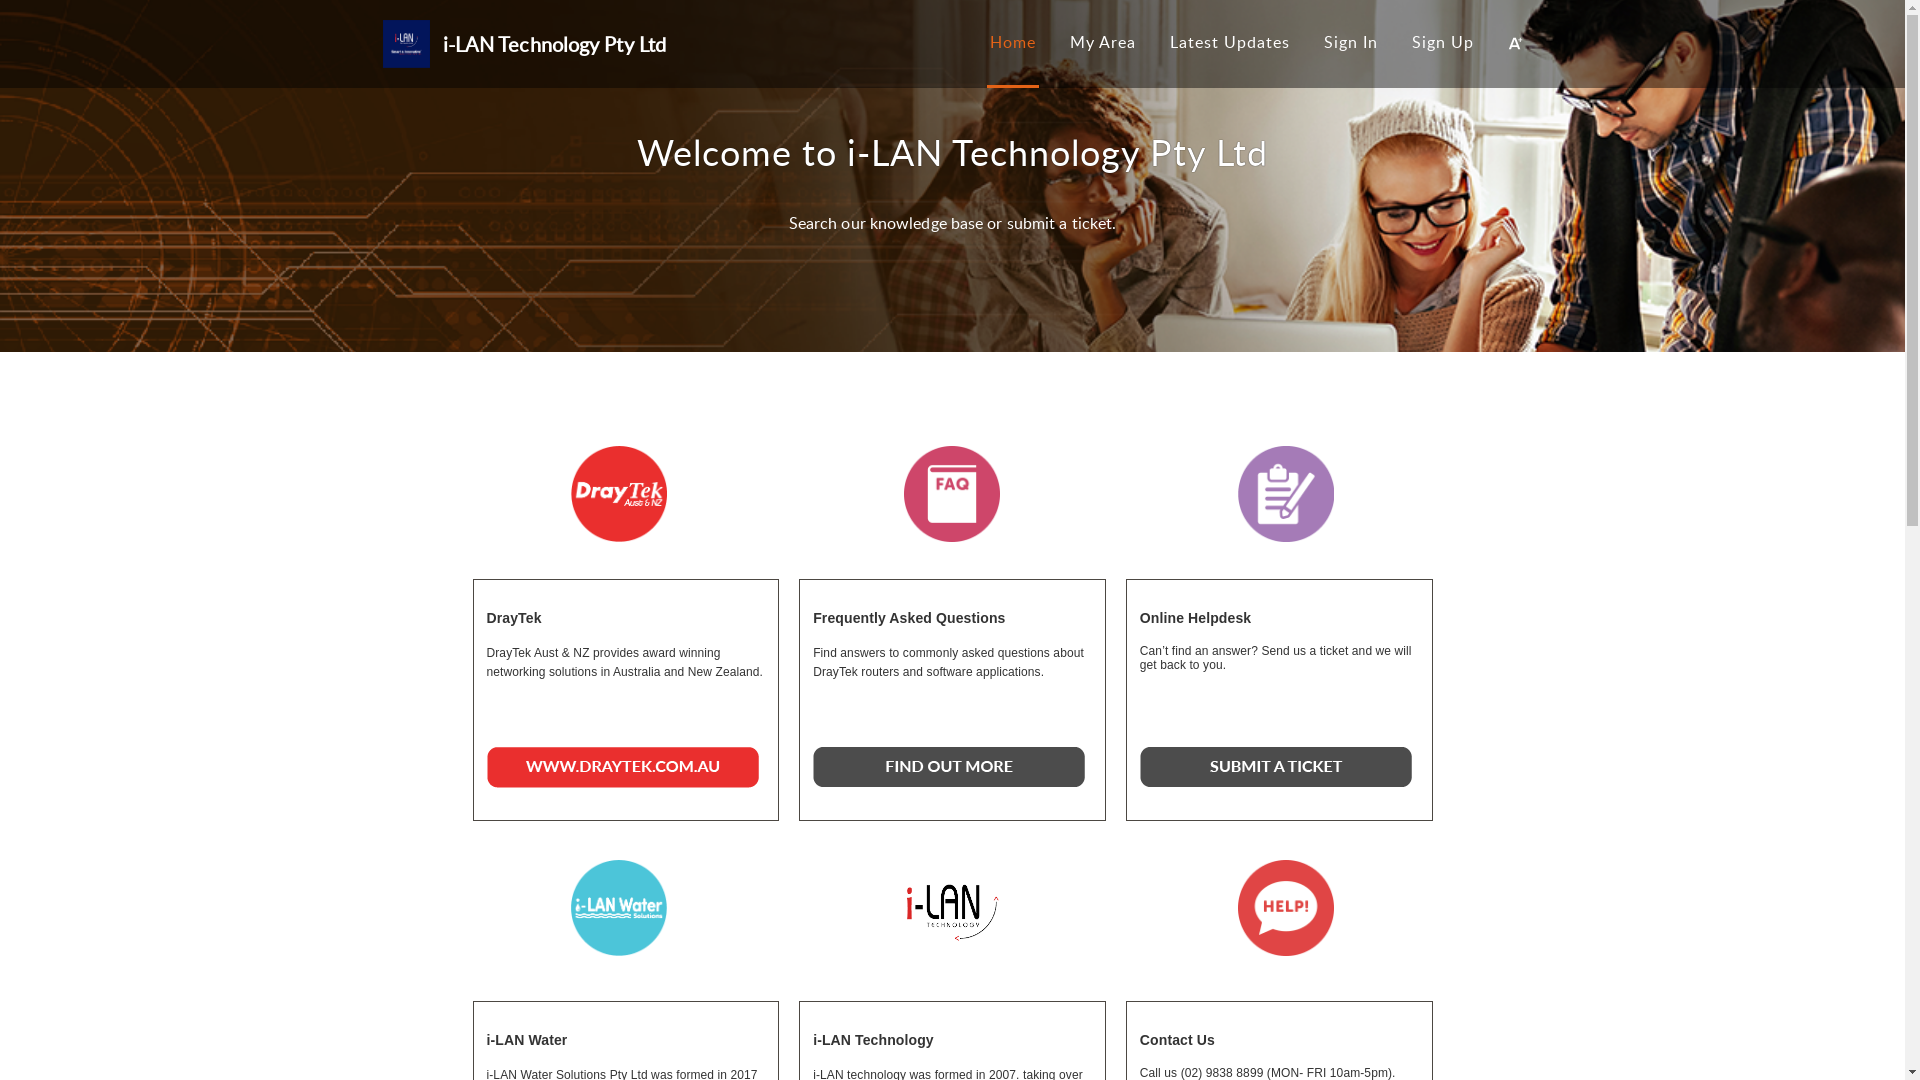 This screenshot has width=1920, height=1080. Describe the element at coordinates (1103, 42) in the screenshot. I see `My Area` at that location.